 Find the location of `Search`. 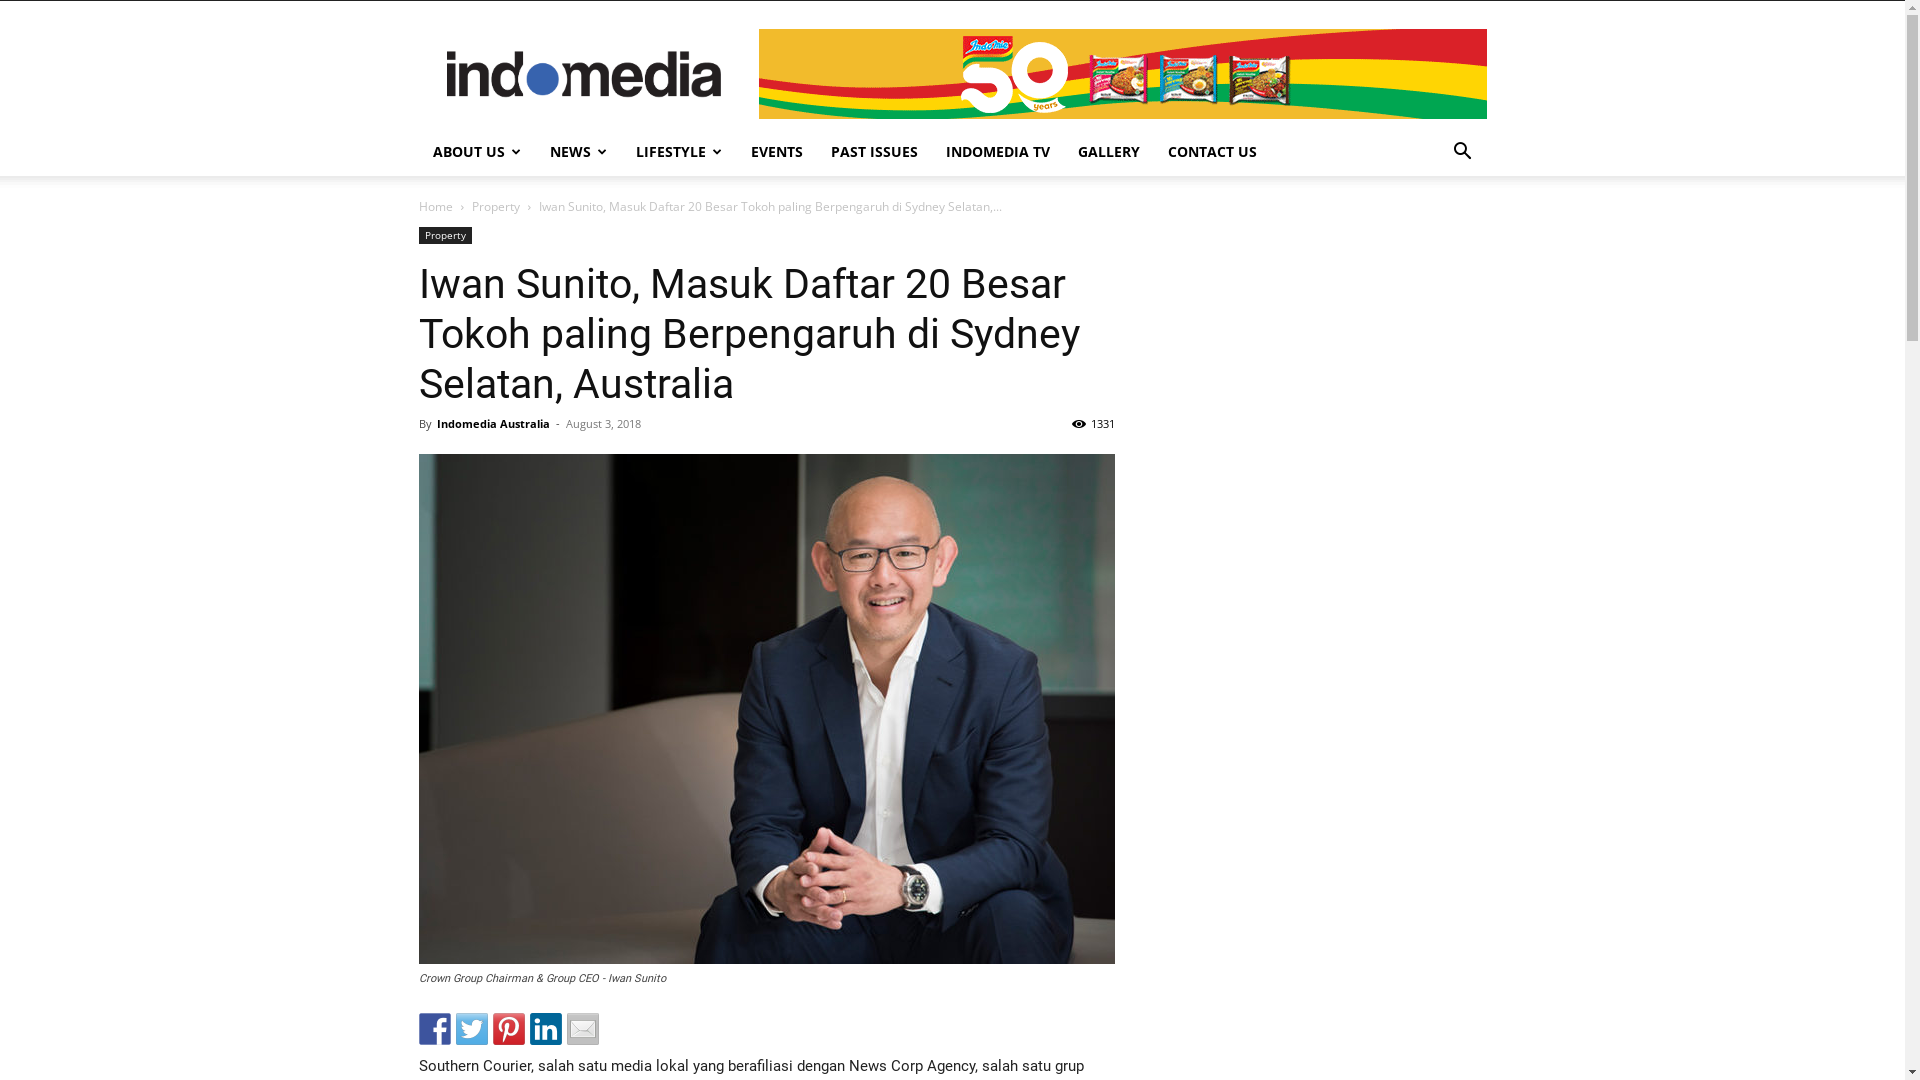

Search is located at coordinates (1432, 232).